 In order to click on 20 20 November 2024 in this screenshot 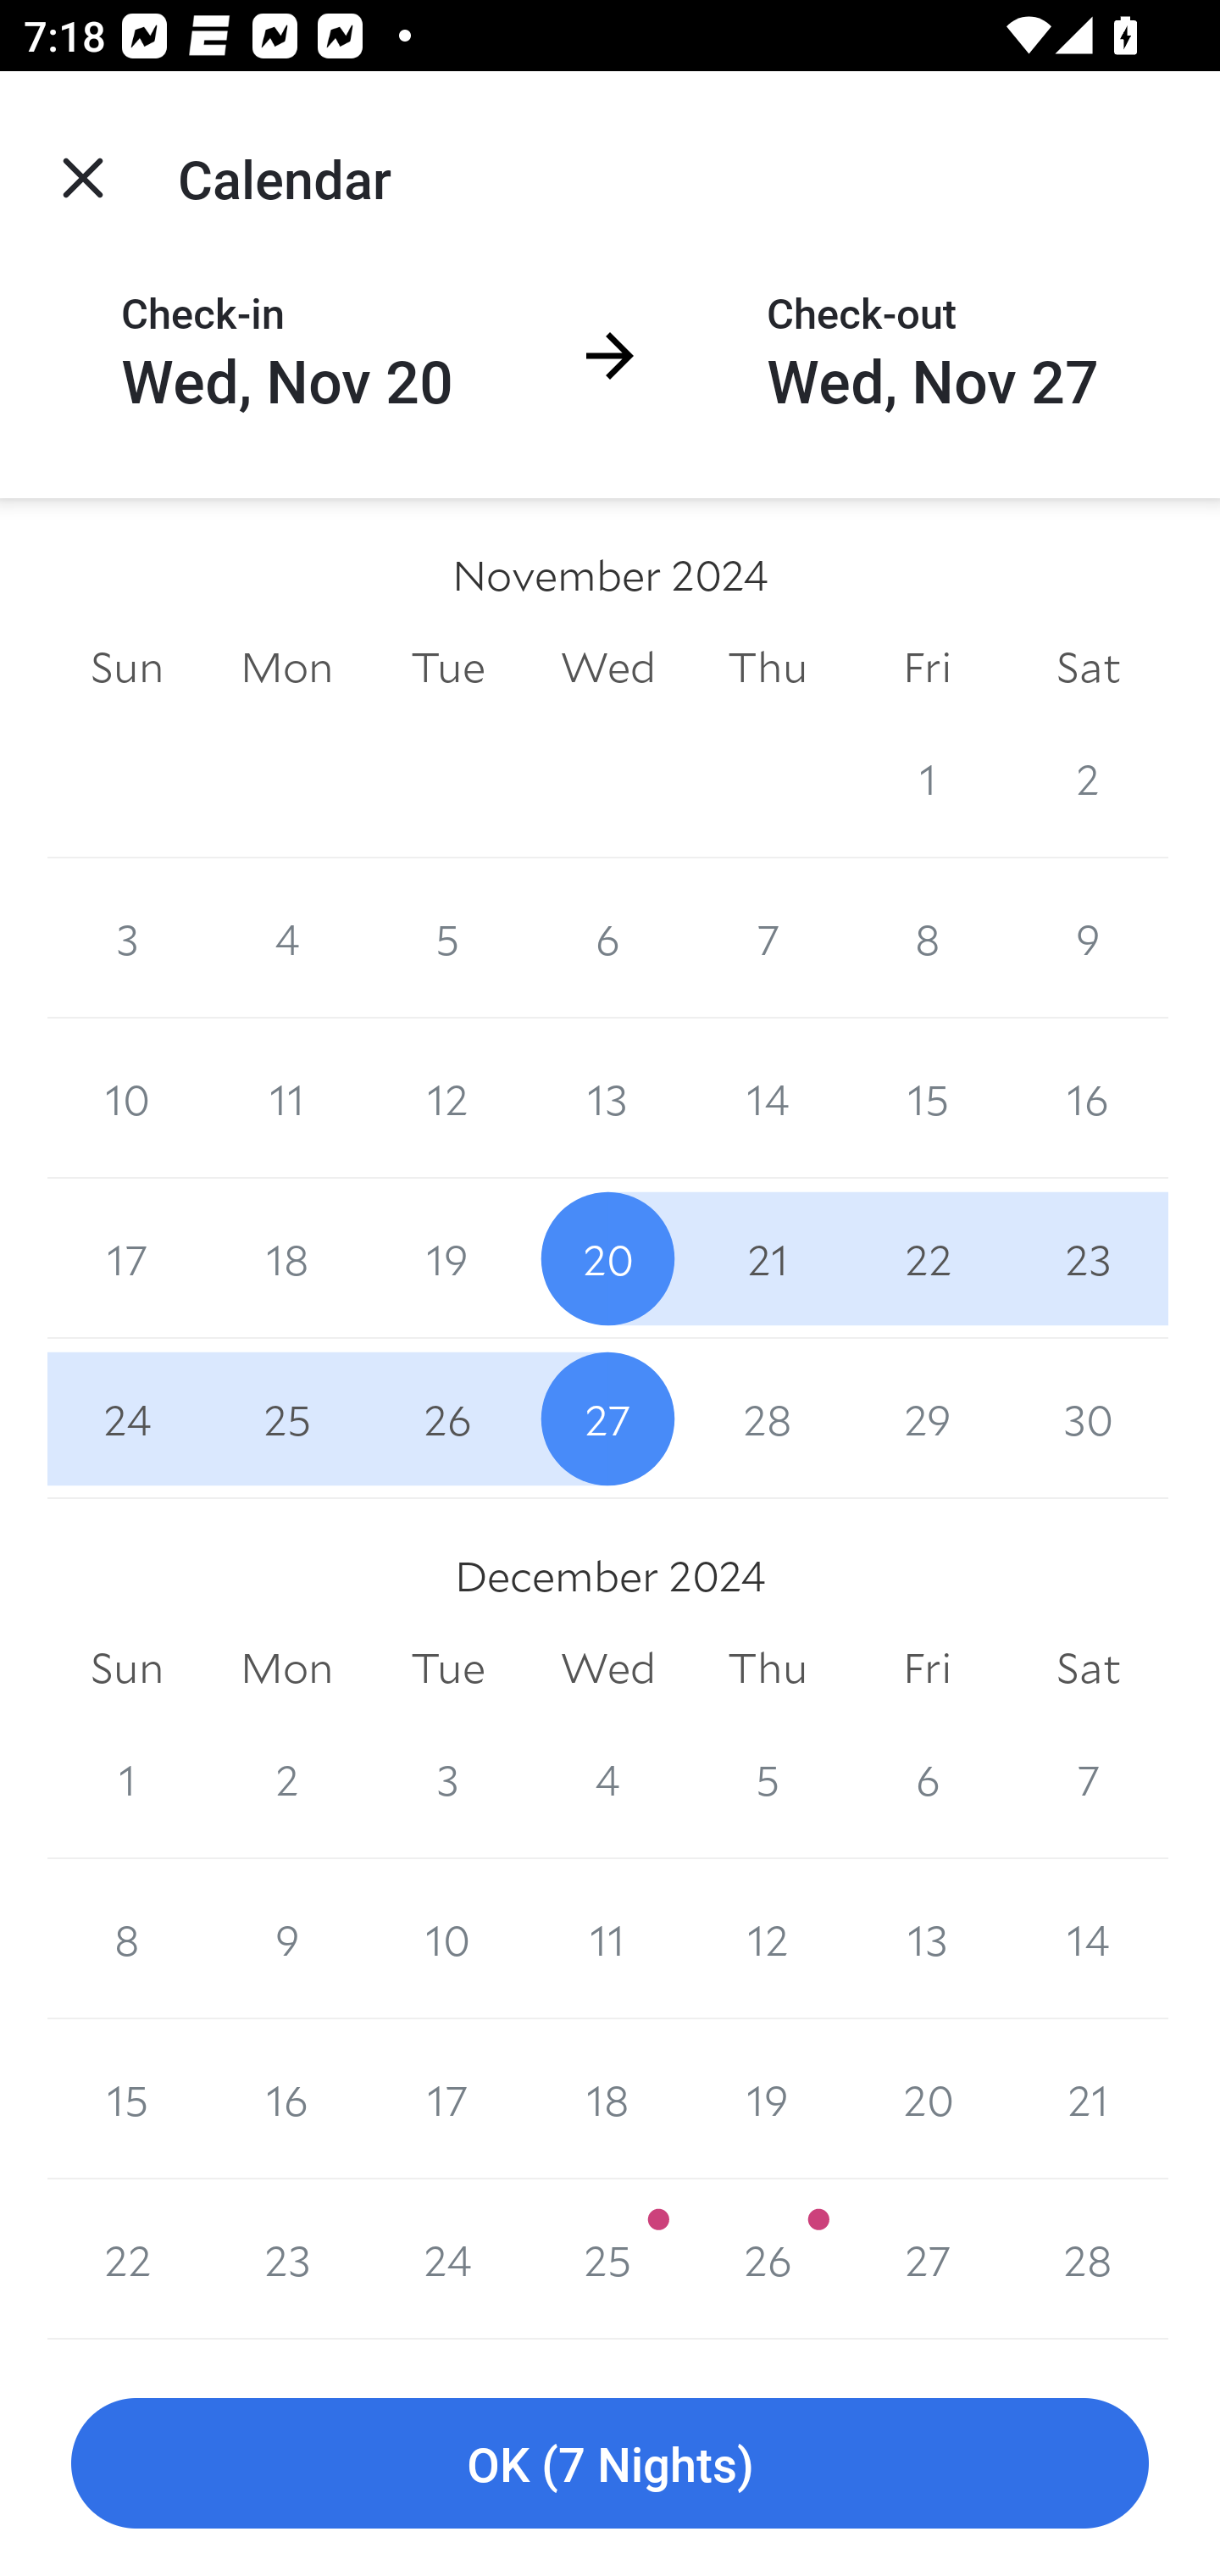, I will do `click(608, 1259)`.